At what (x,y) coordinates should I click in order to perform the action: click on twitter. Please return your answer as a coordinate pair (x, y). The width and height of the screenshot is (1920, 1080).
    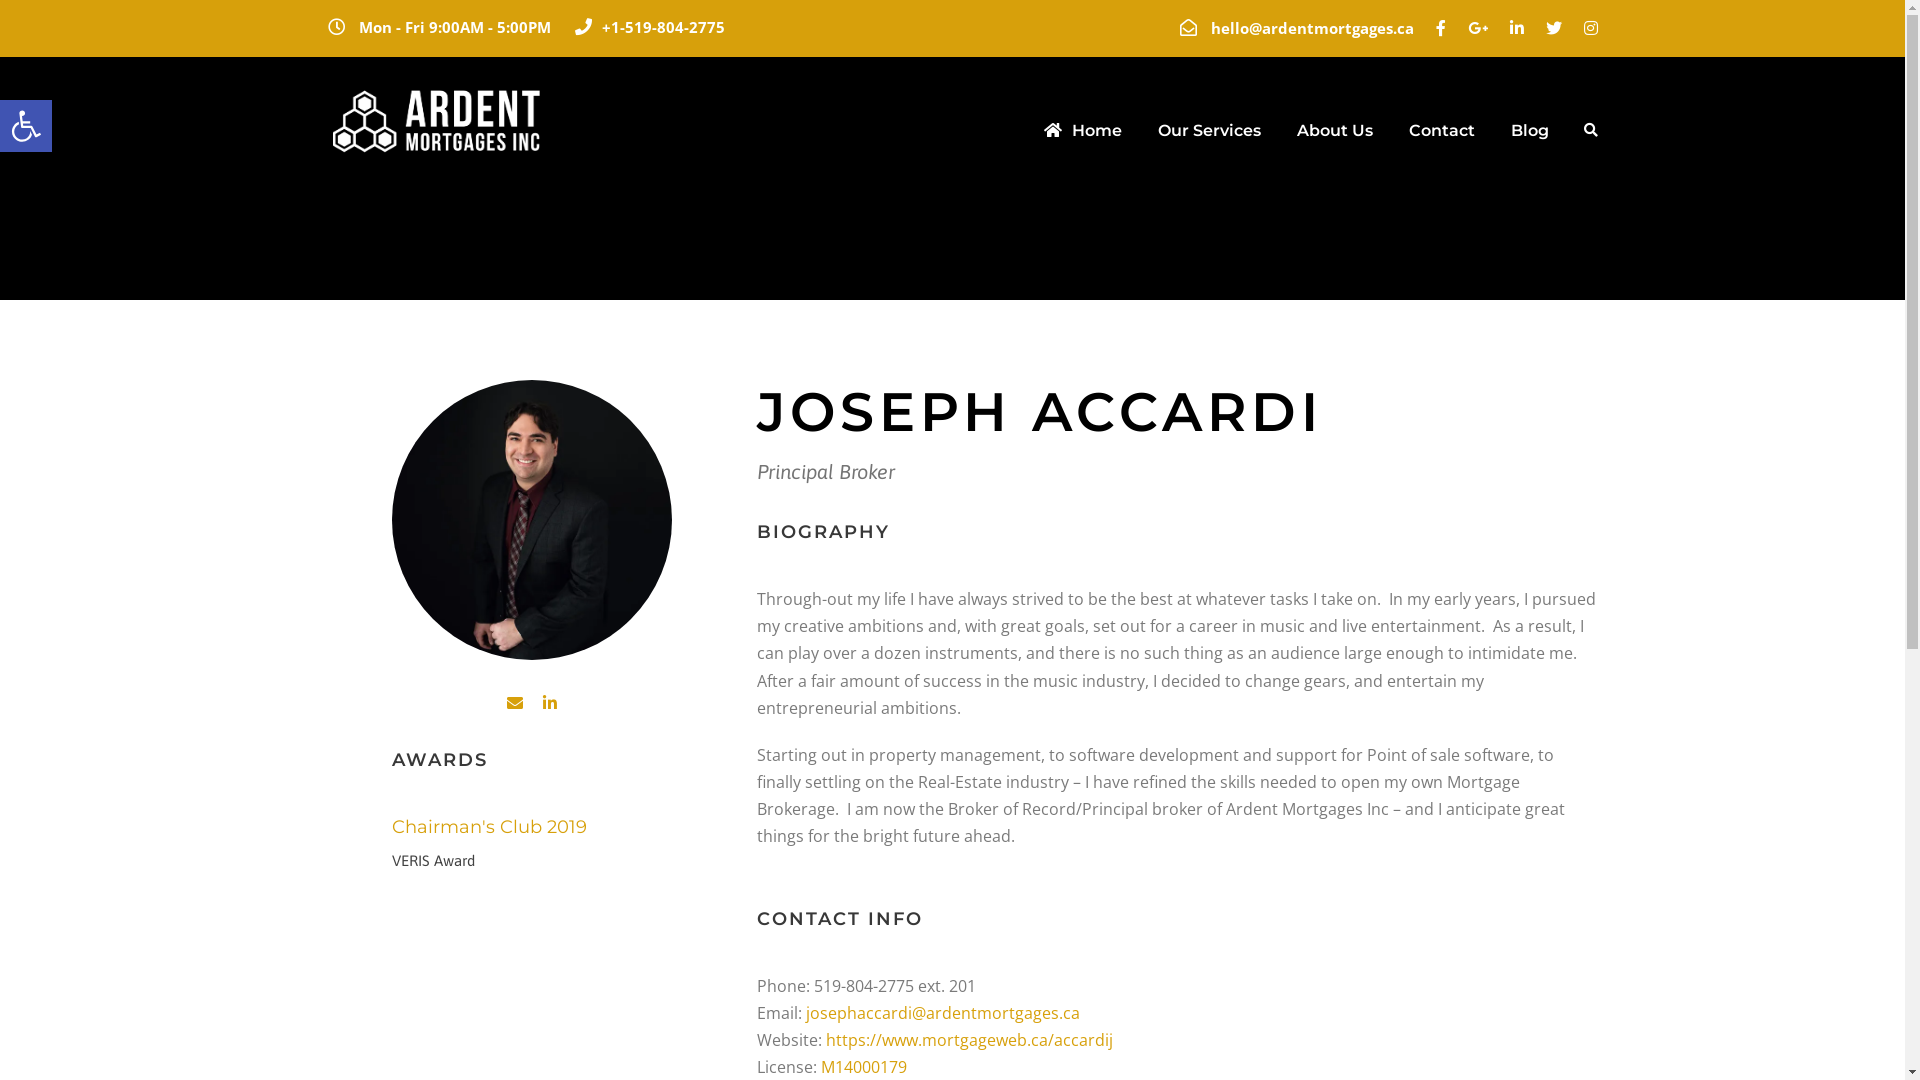
    Looking at the image, I should click on (1554, 28).